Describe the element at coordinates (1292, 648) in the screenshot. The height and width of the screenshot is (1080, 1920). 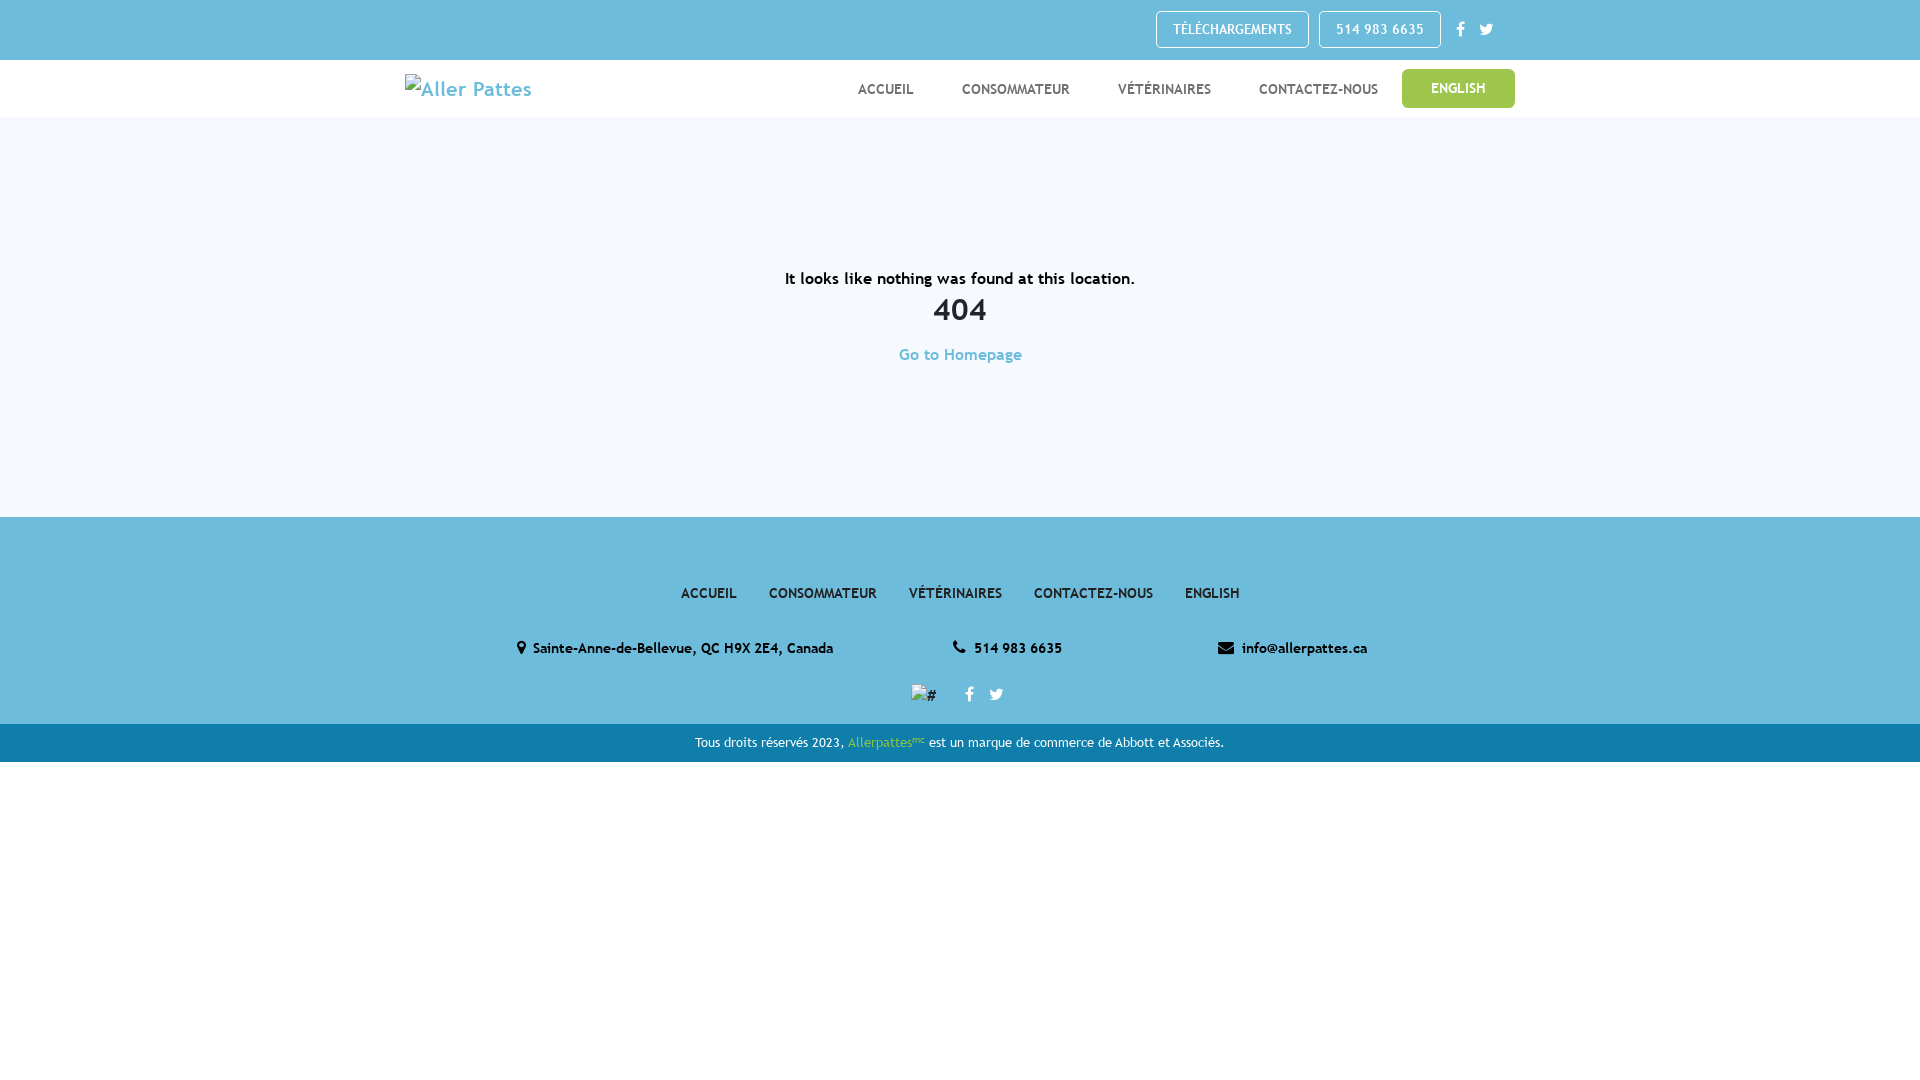
I see `info@allerpattes.ca` at that location.